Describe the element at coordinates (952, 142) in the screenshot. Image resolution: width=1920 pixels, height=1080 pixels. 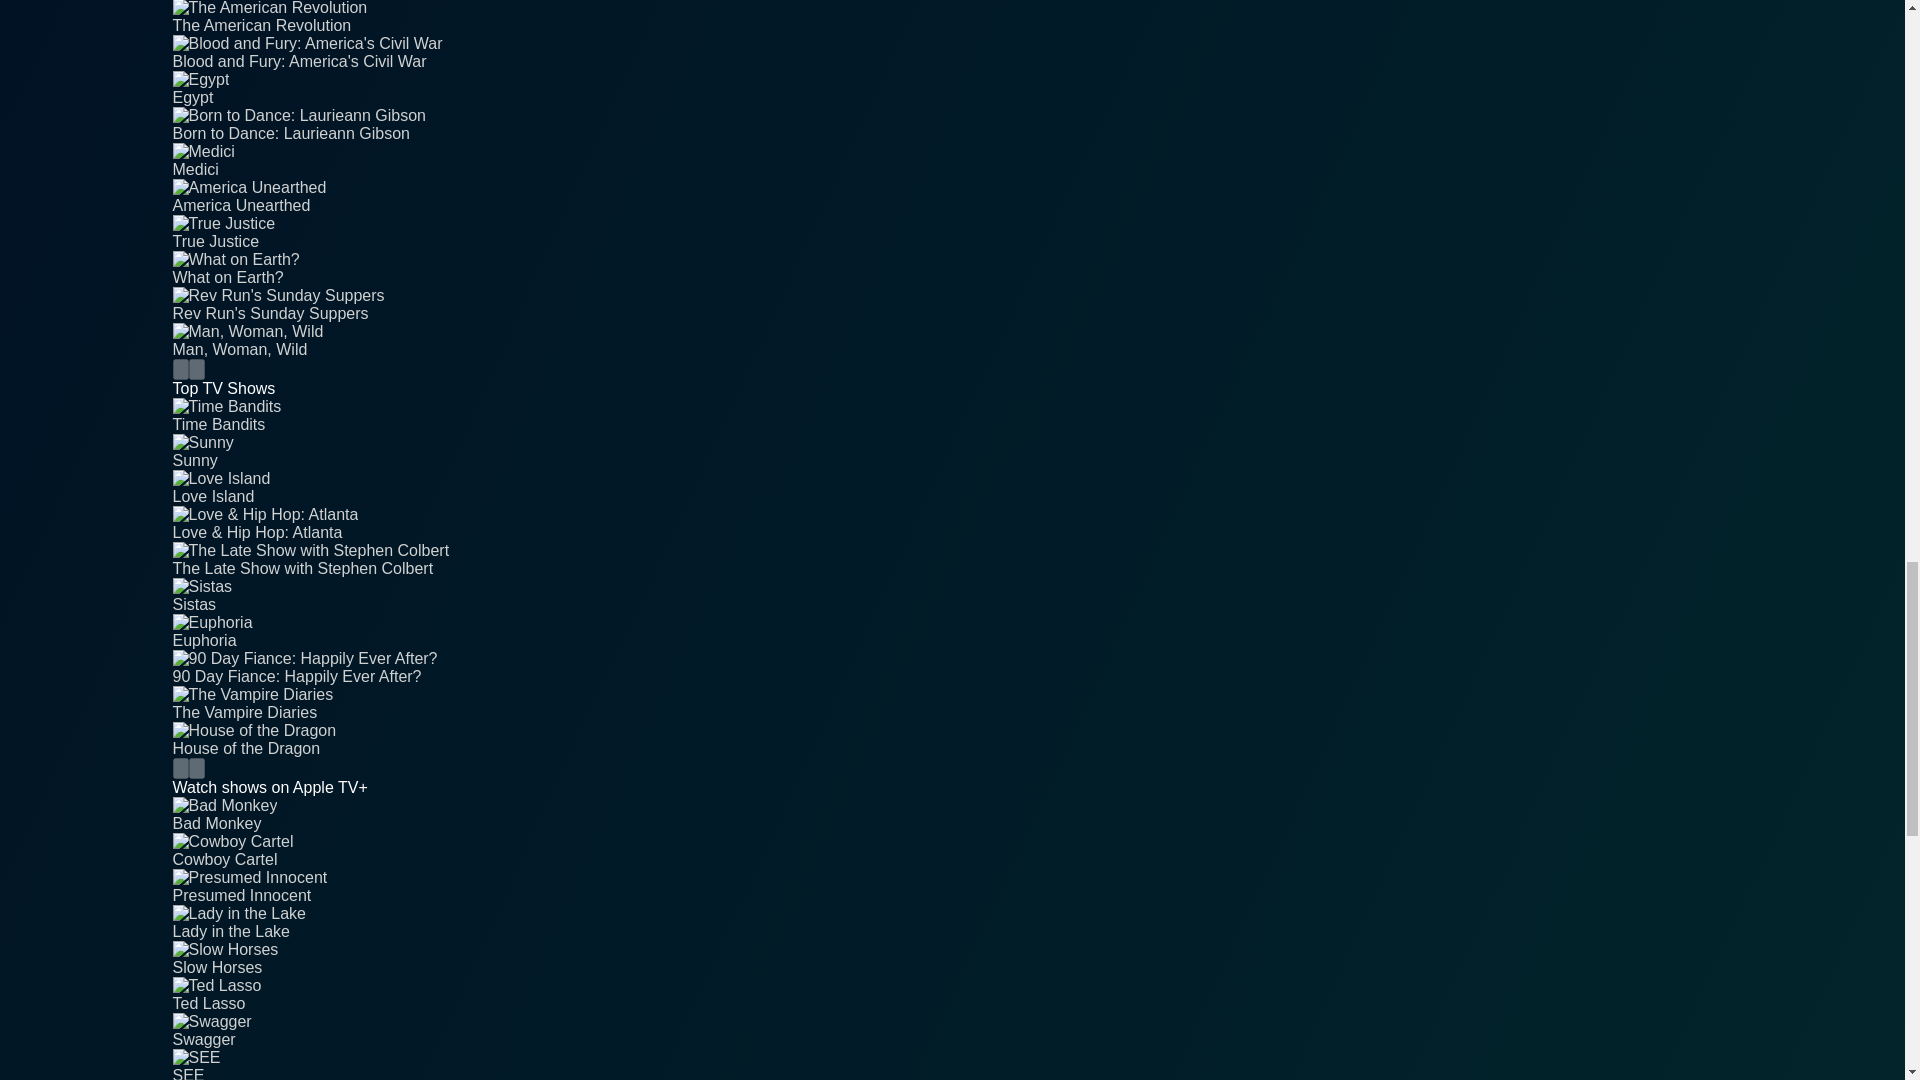
I see `Born to Dance: Laurieann Gibson` at that location.